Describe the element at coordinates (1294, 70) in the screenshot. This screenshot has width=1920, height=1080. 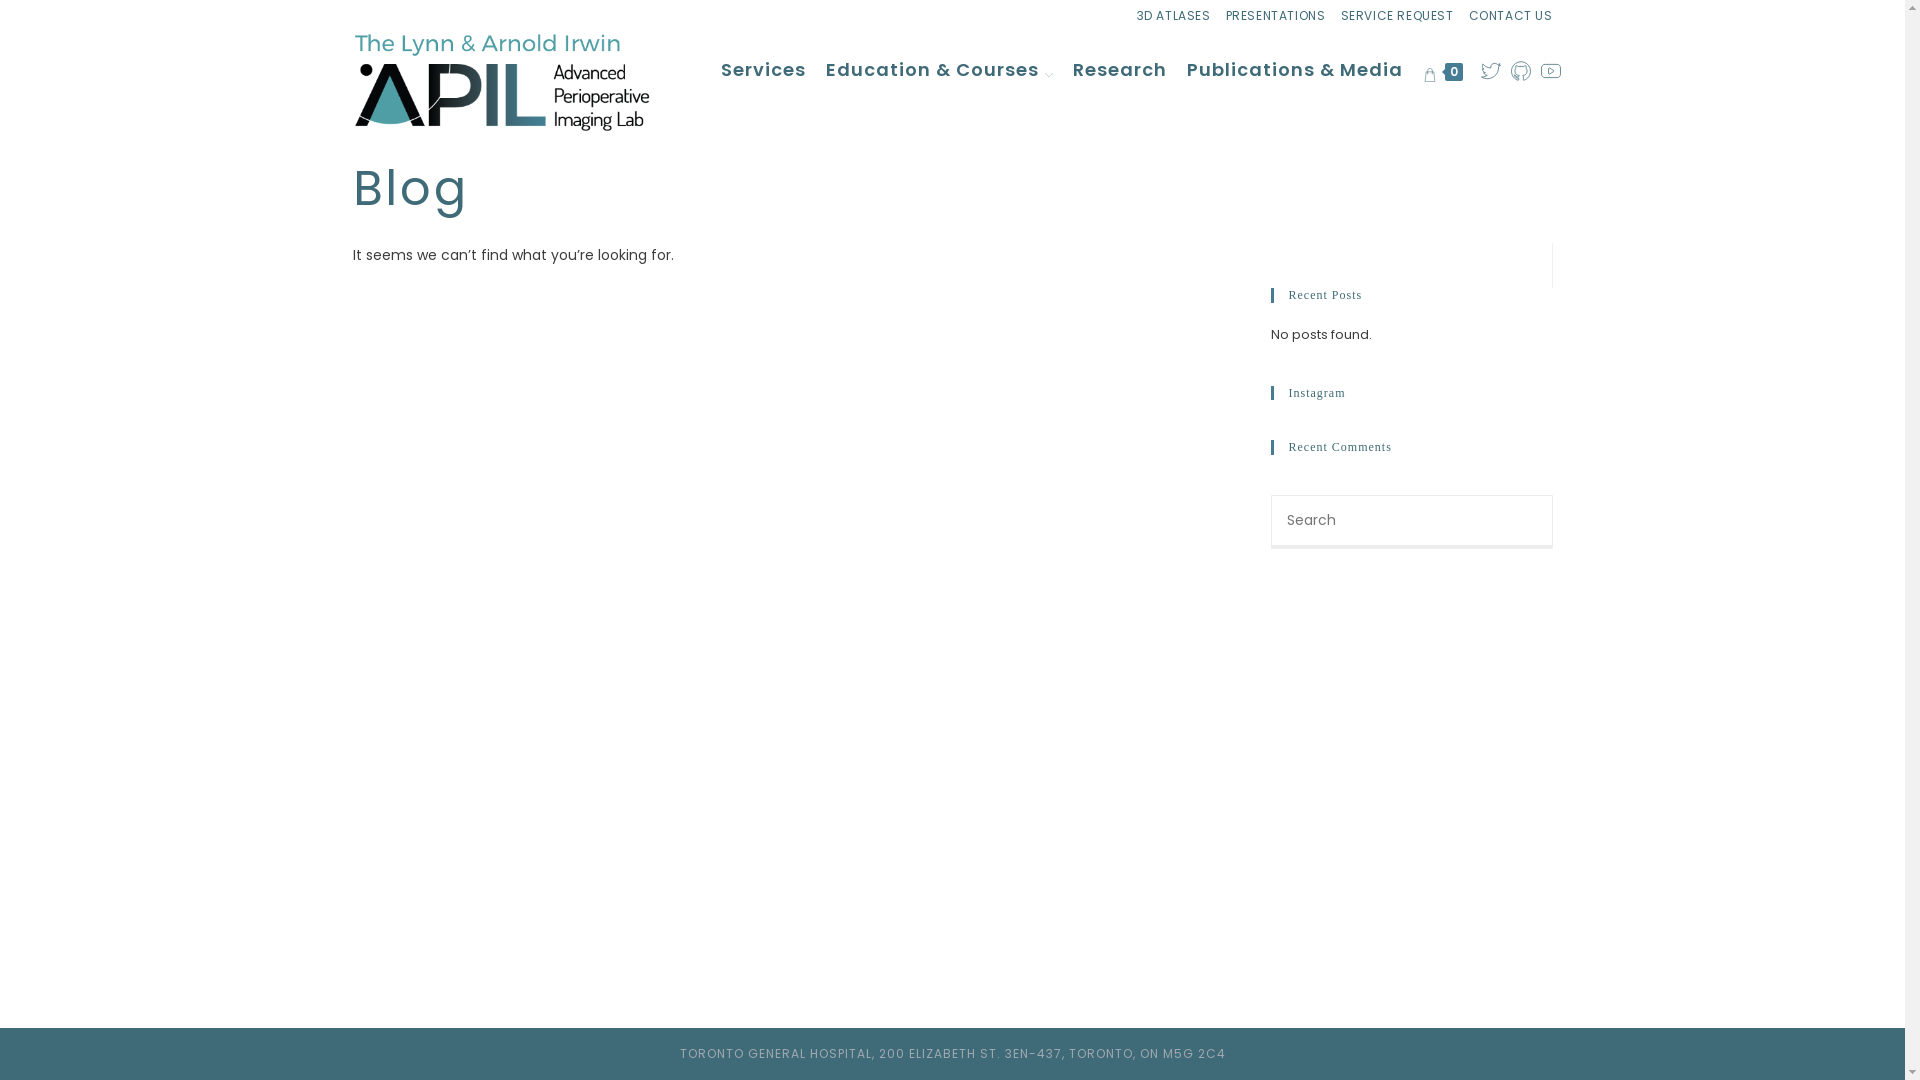
I see `Publications & Media` at that location.